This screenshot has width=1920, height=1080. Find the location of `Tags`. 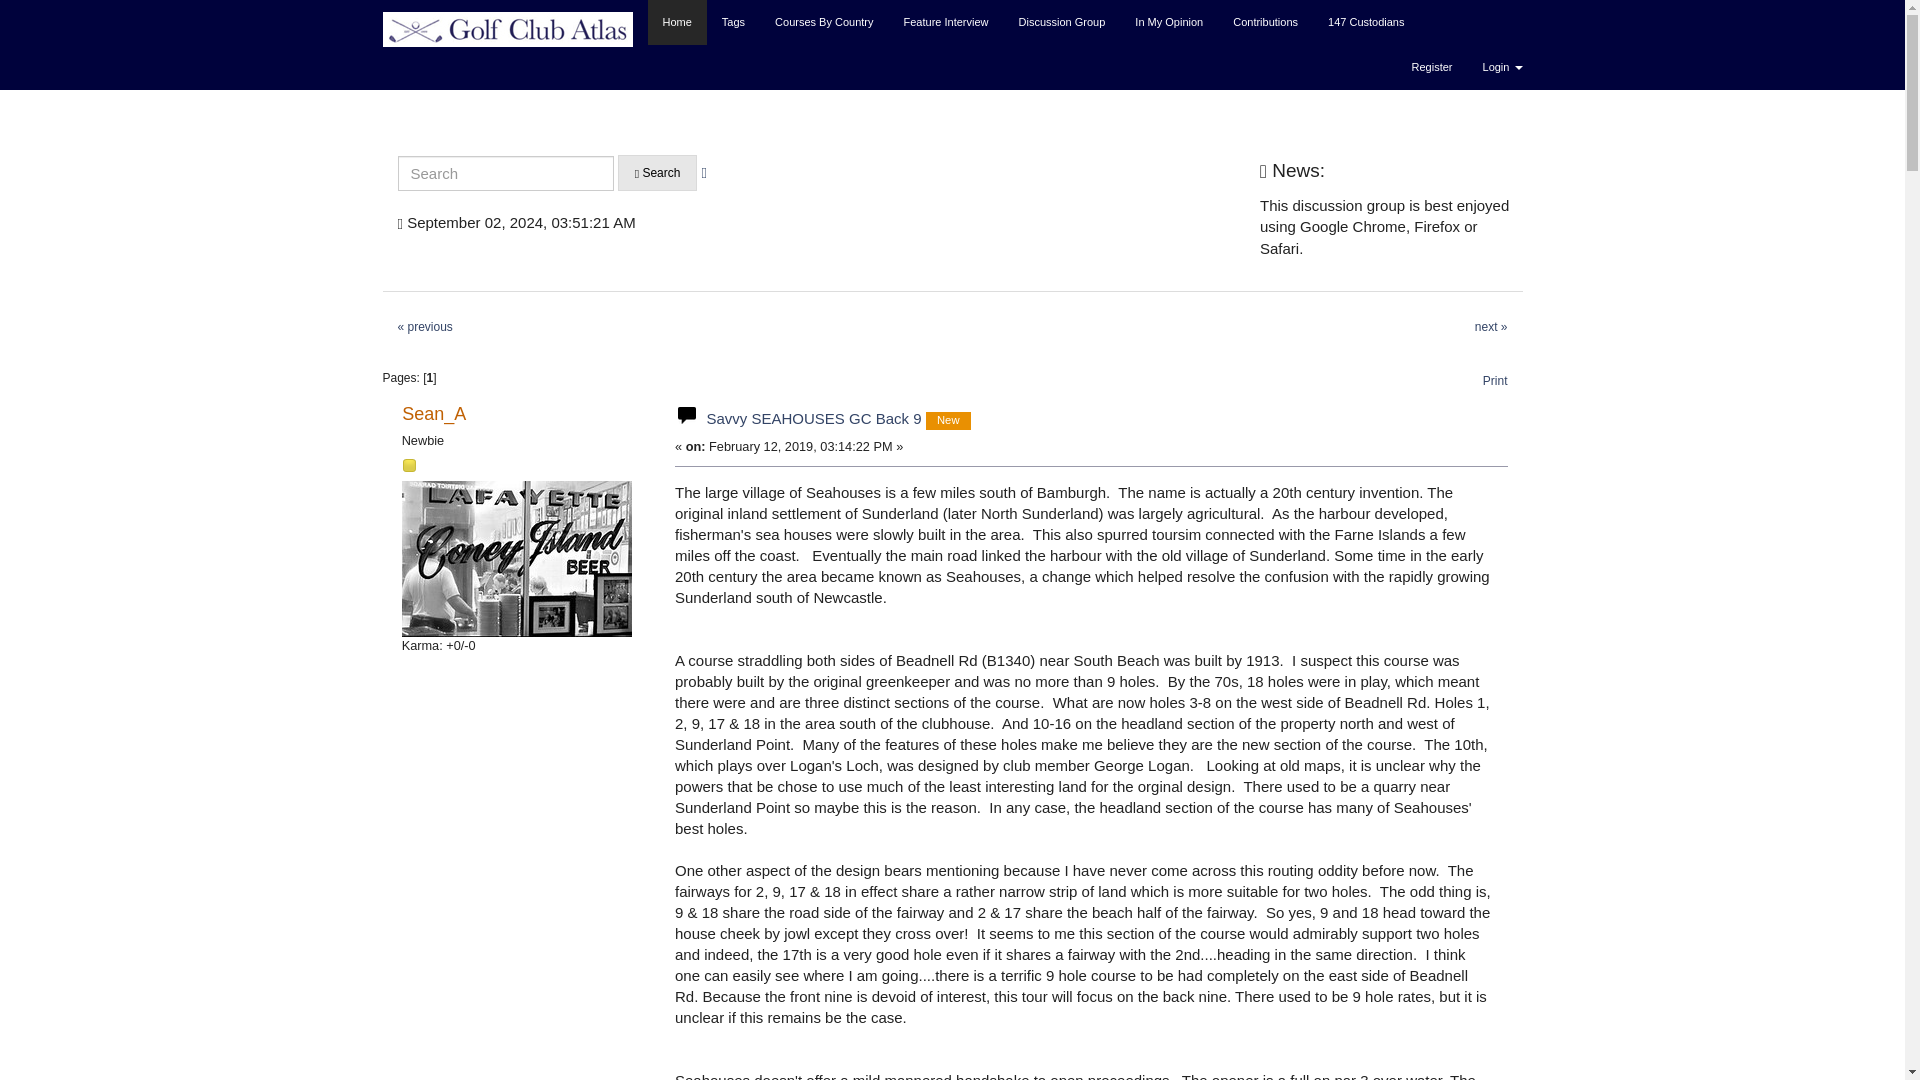

Tags is located at coordinates (733, 22).